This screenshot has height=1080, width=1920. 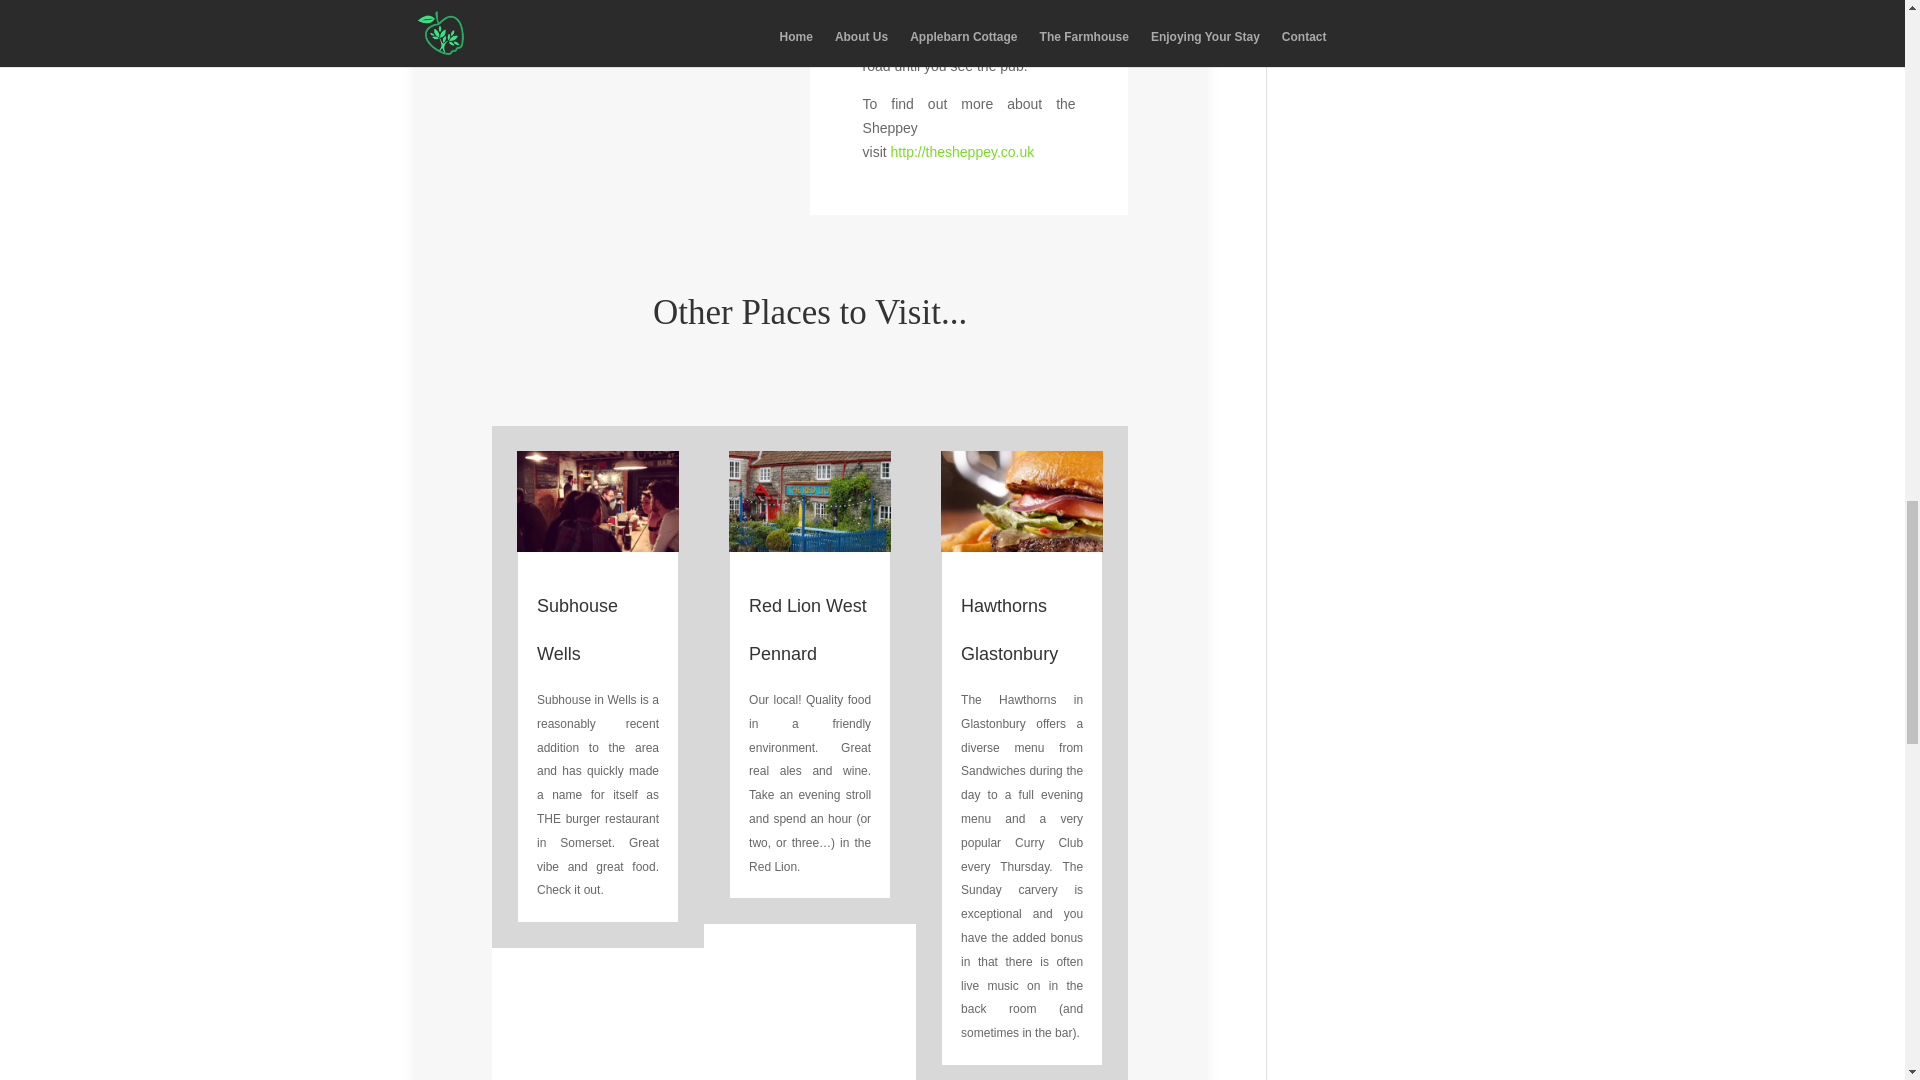 I want to click on Hawthorns Glastonbury, so click(x=1009, y=630).